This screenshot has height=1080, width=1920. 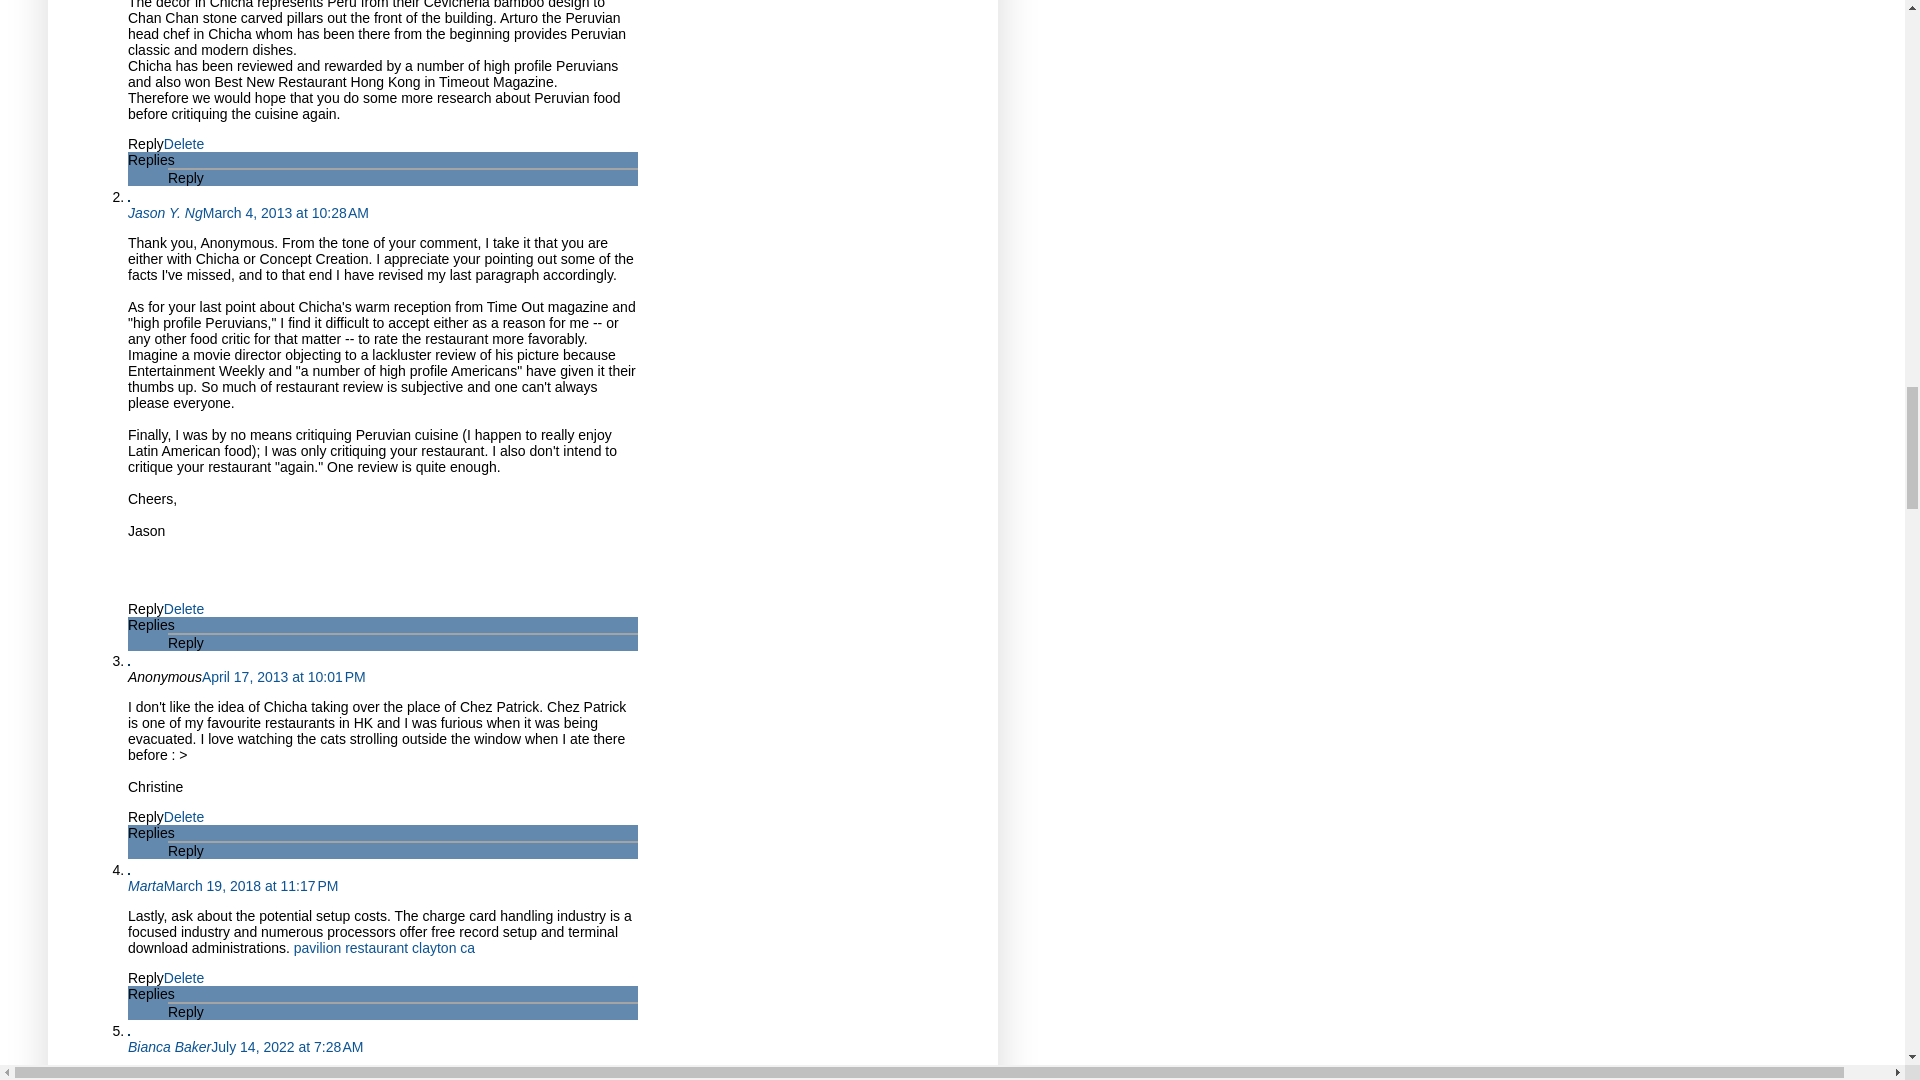 What do you see at coordinates (146, 886) in the screenshot?
I see `Marta` at bounding box center [146, 886].